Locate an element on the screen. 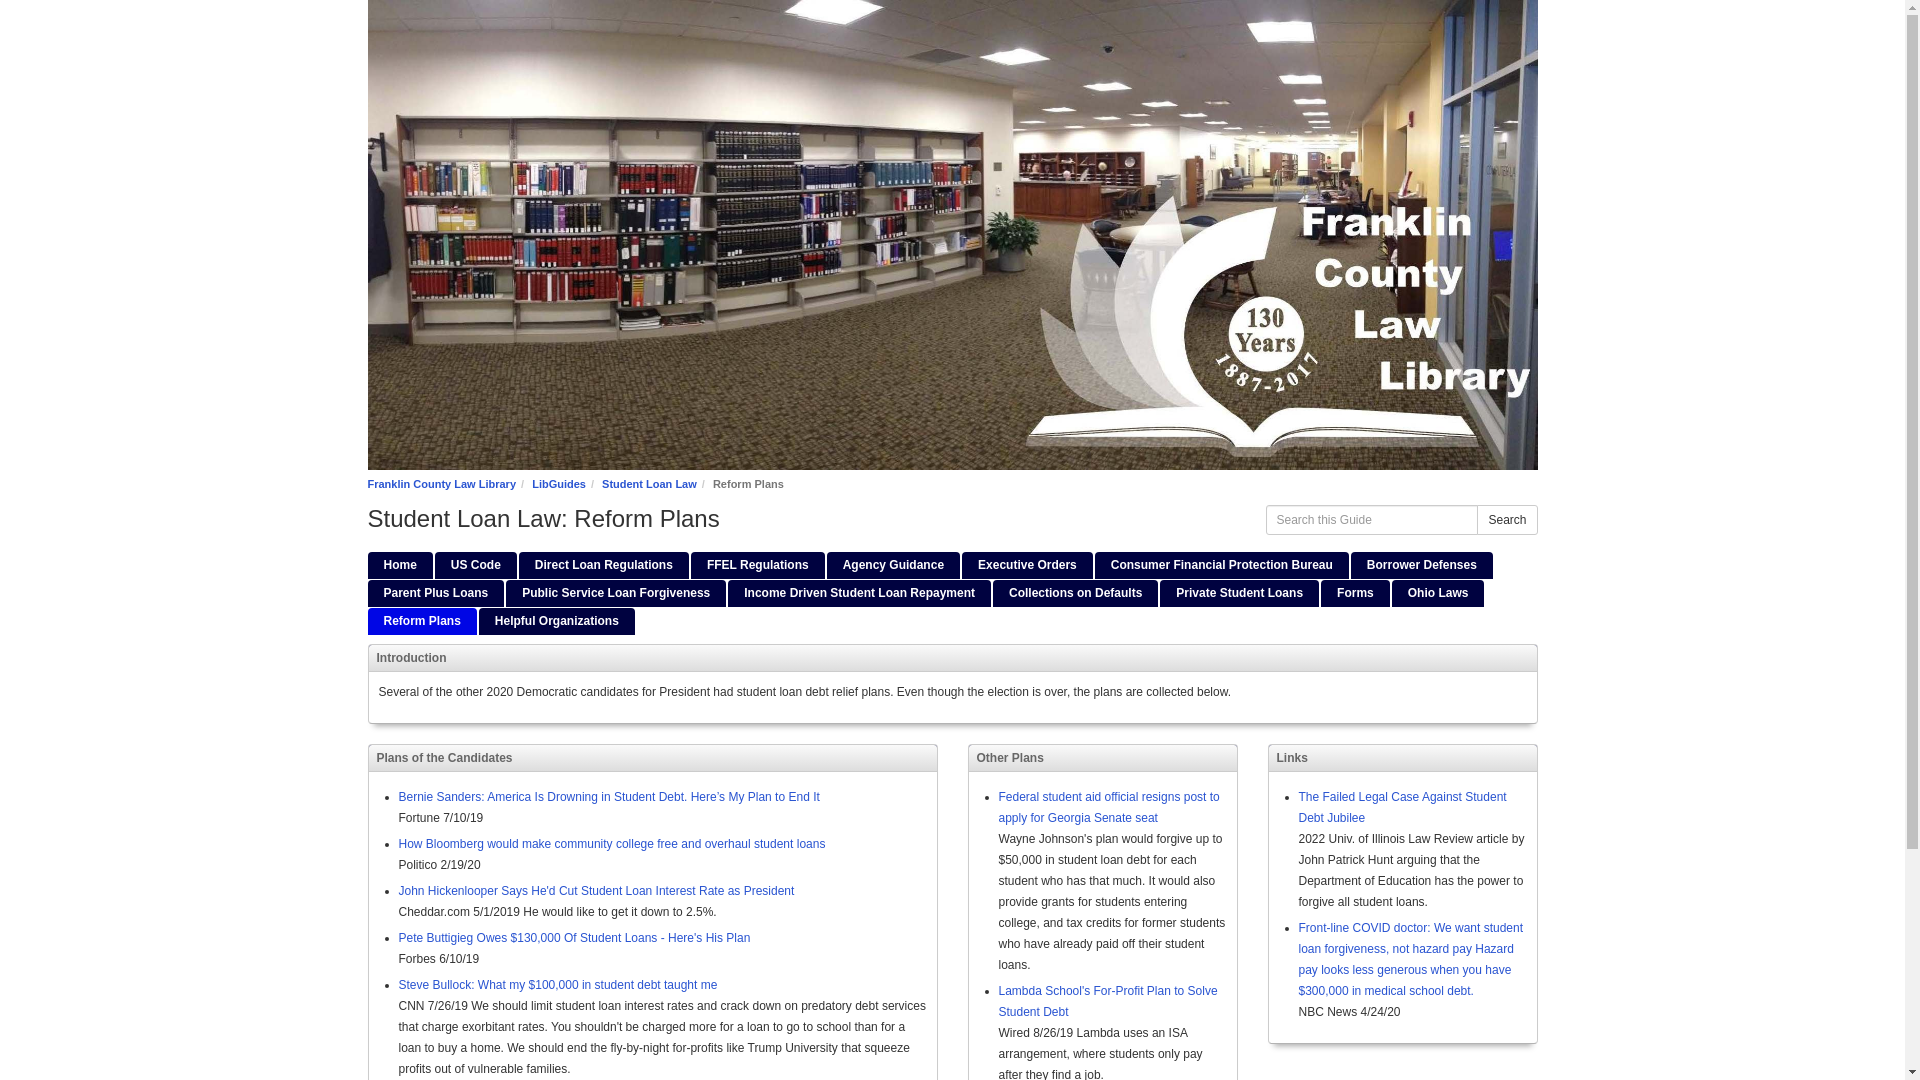 This screenshot has width=1920, height=1080. Direct Loan Regulations is located at coordinates (604, 564).